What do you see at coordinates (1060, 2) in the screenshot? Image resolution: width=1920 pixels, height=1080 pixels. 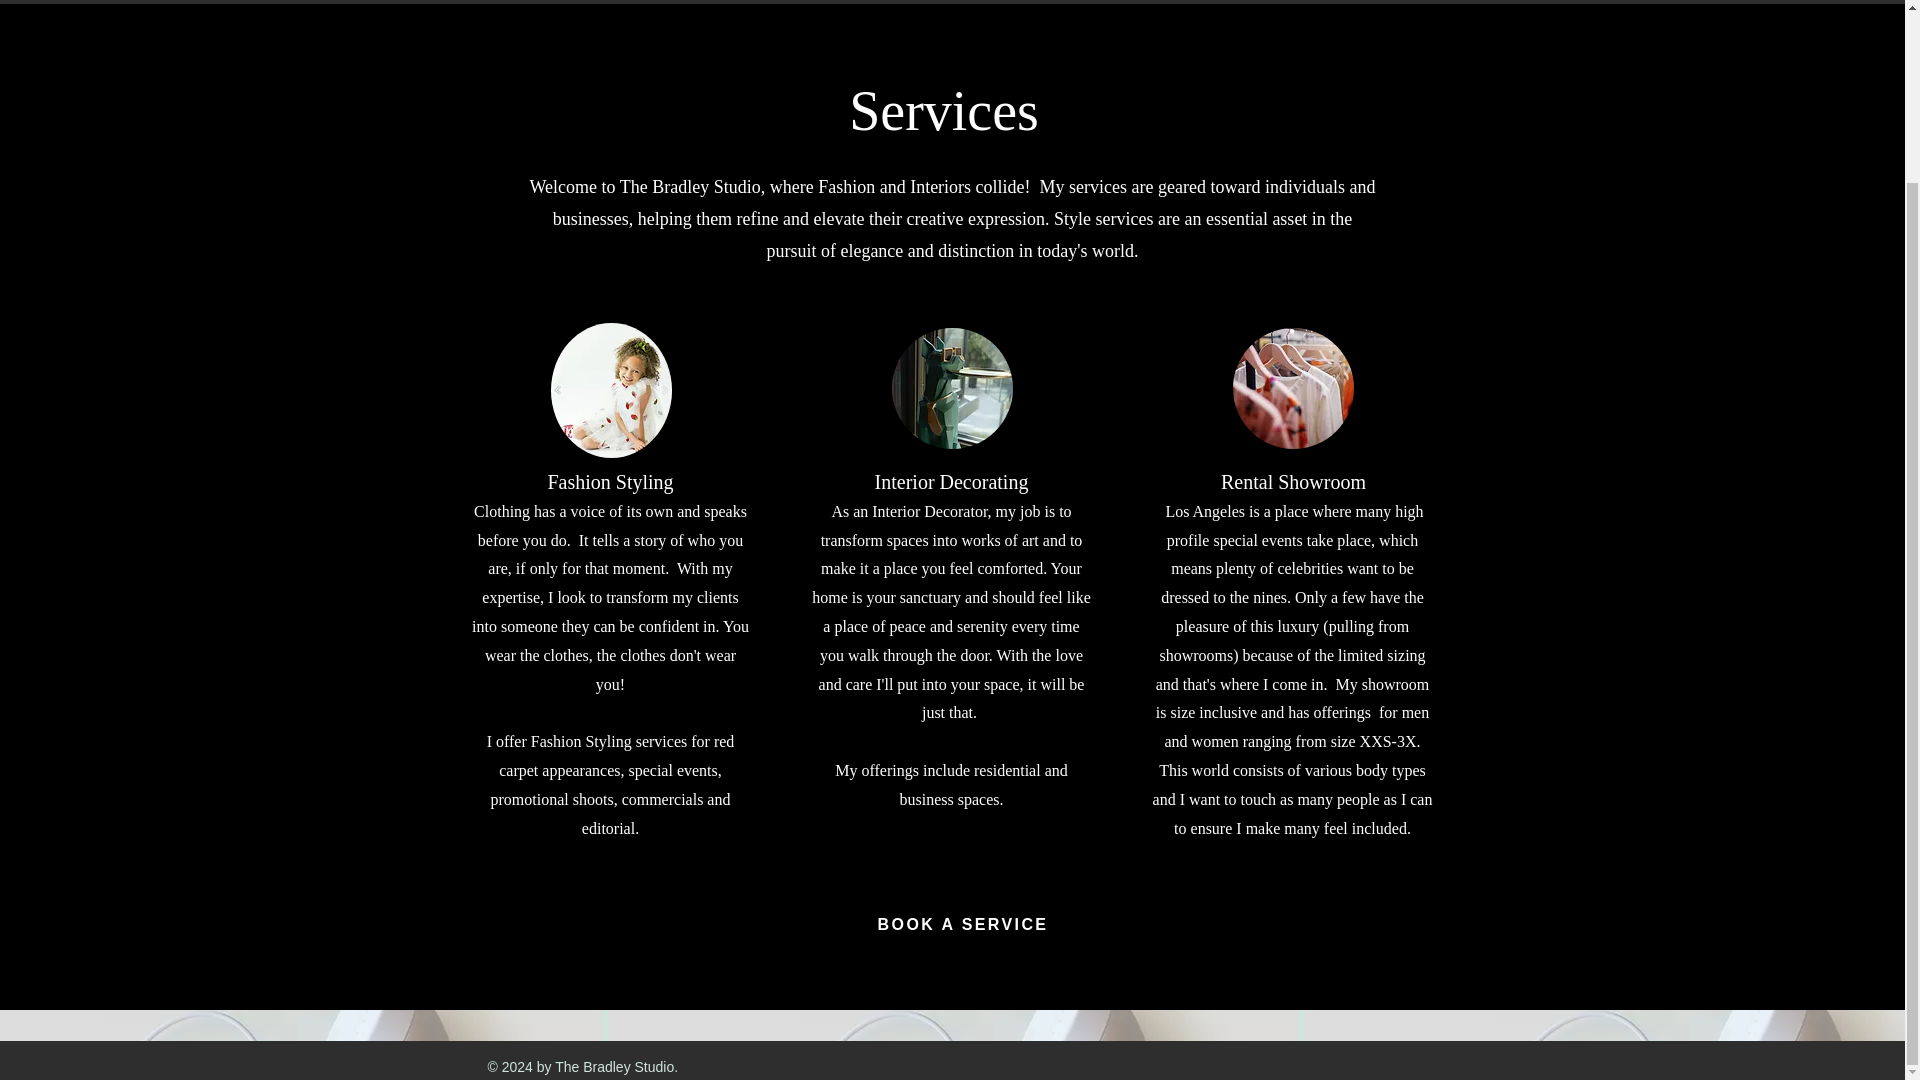 I see `SERVICES` at bounding box center [1060, 2].